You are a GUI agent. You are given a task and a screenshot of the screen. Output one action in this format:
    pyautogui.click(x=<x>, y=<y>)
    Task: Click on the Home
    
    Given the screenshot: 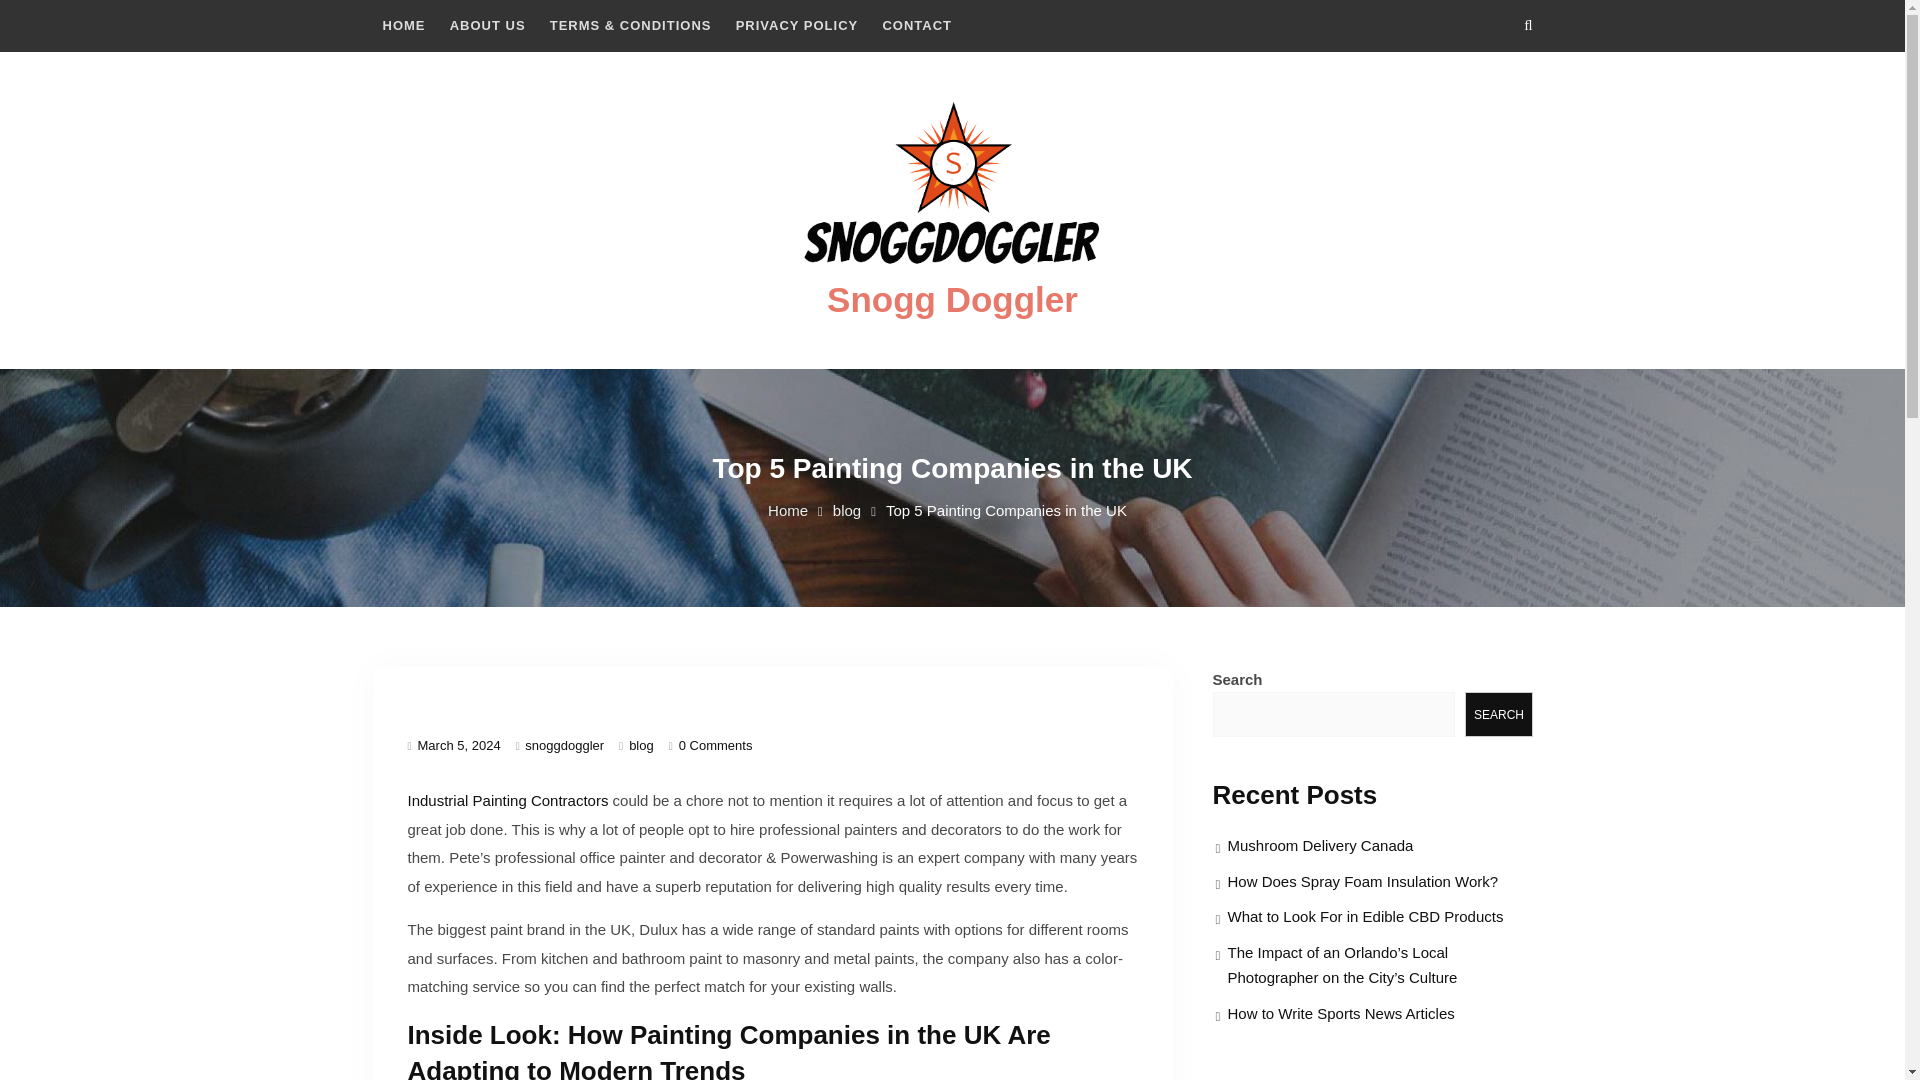 What is the action you would take?
    pyautogui.click(x=788, y=510)
    